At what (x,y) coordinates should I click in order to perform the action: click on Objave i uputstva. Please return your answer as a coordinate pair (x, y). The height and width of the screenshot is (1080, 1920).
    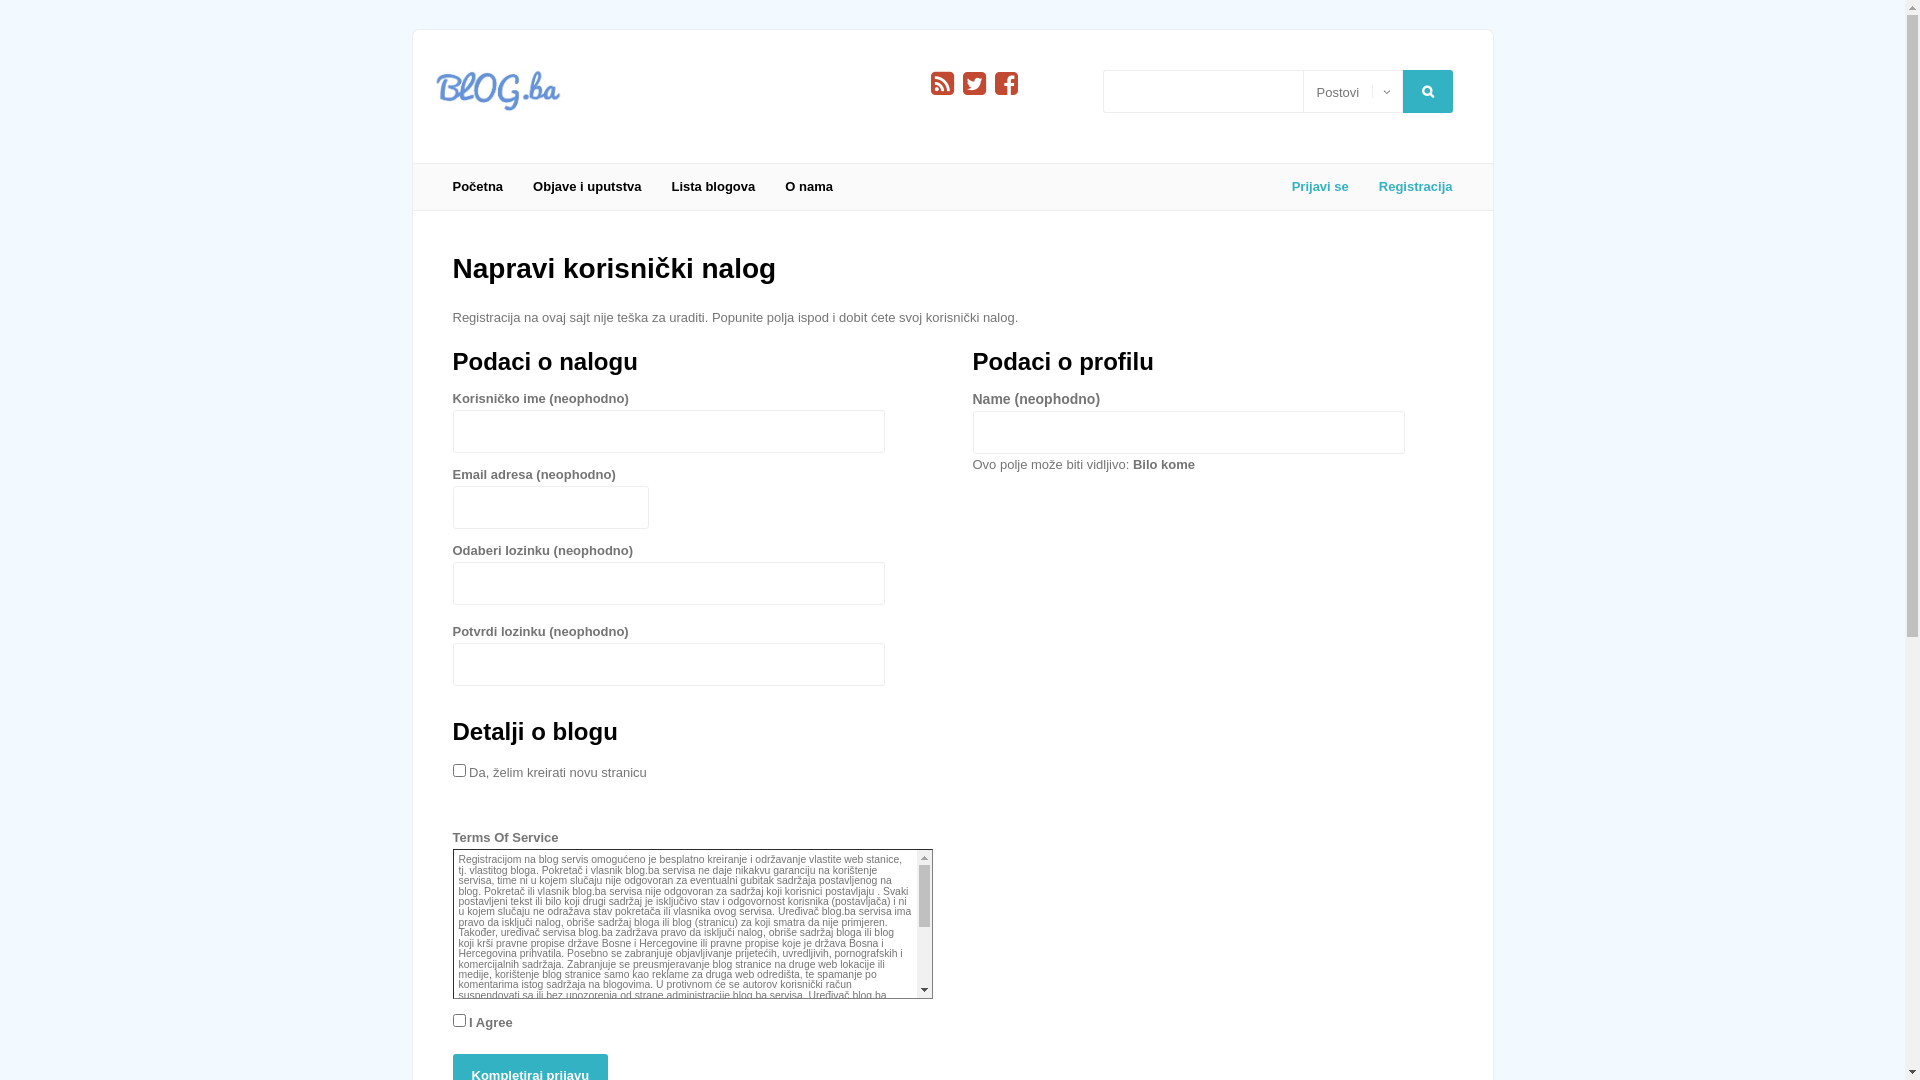
    Looking at the image, I should click on (587, 187).